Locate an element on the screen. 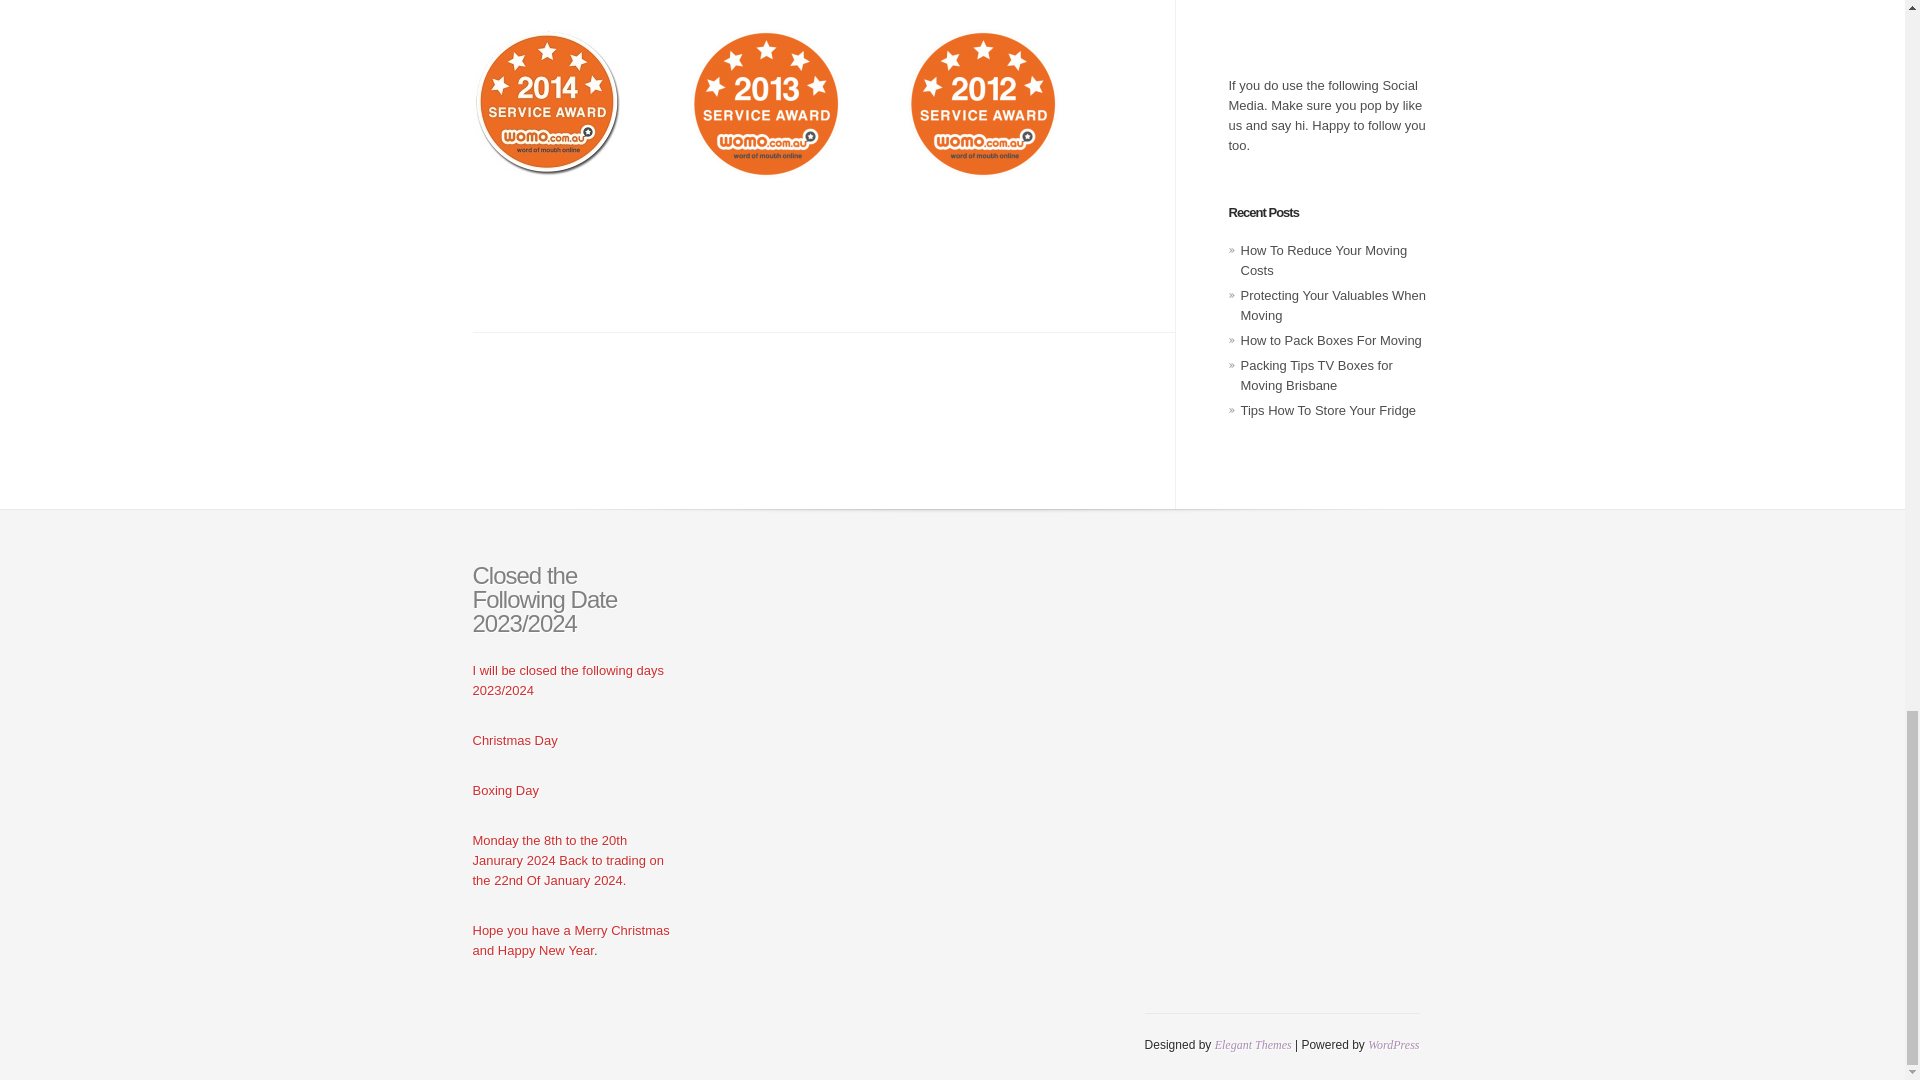 The width and height of the screenshot is (1920, 1080). WordPress is located at coordinates (1392, 1044).